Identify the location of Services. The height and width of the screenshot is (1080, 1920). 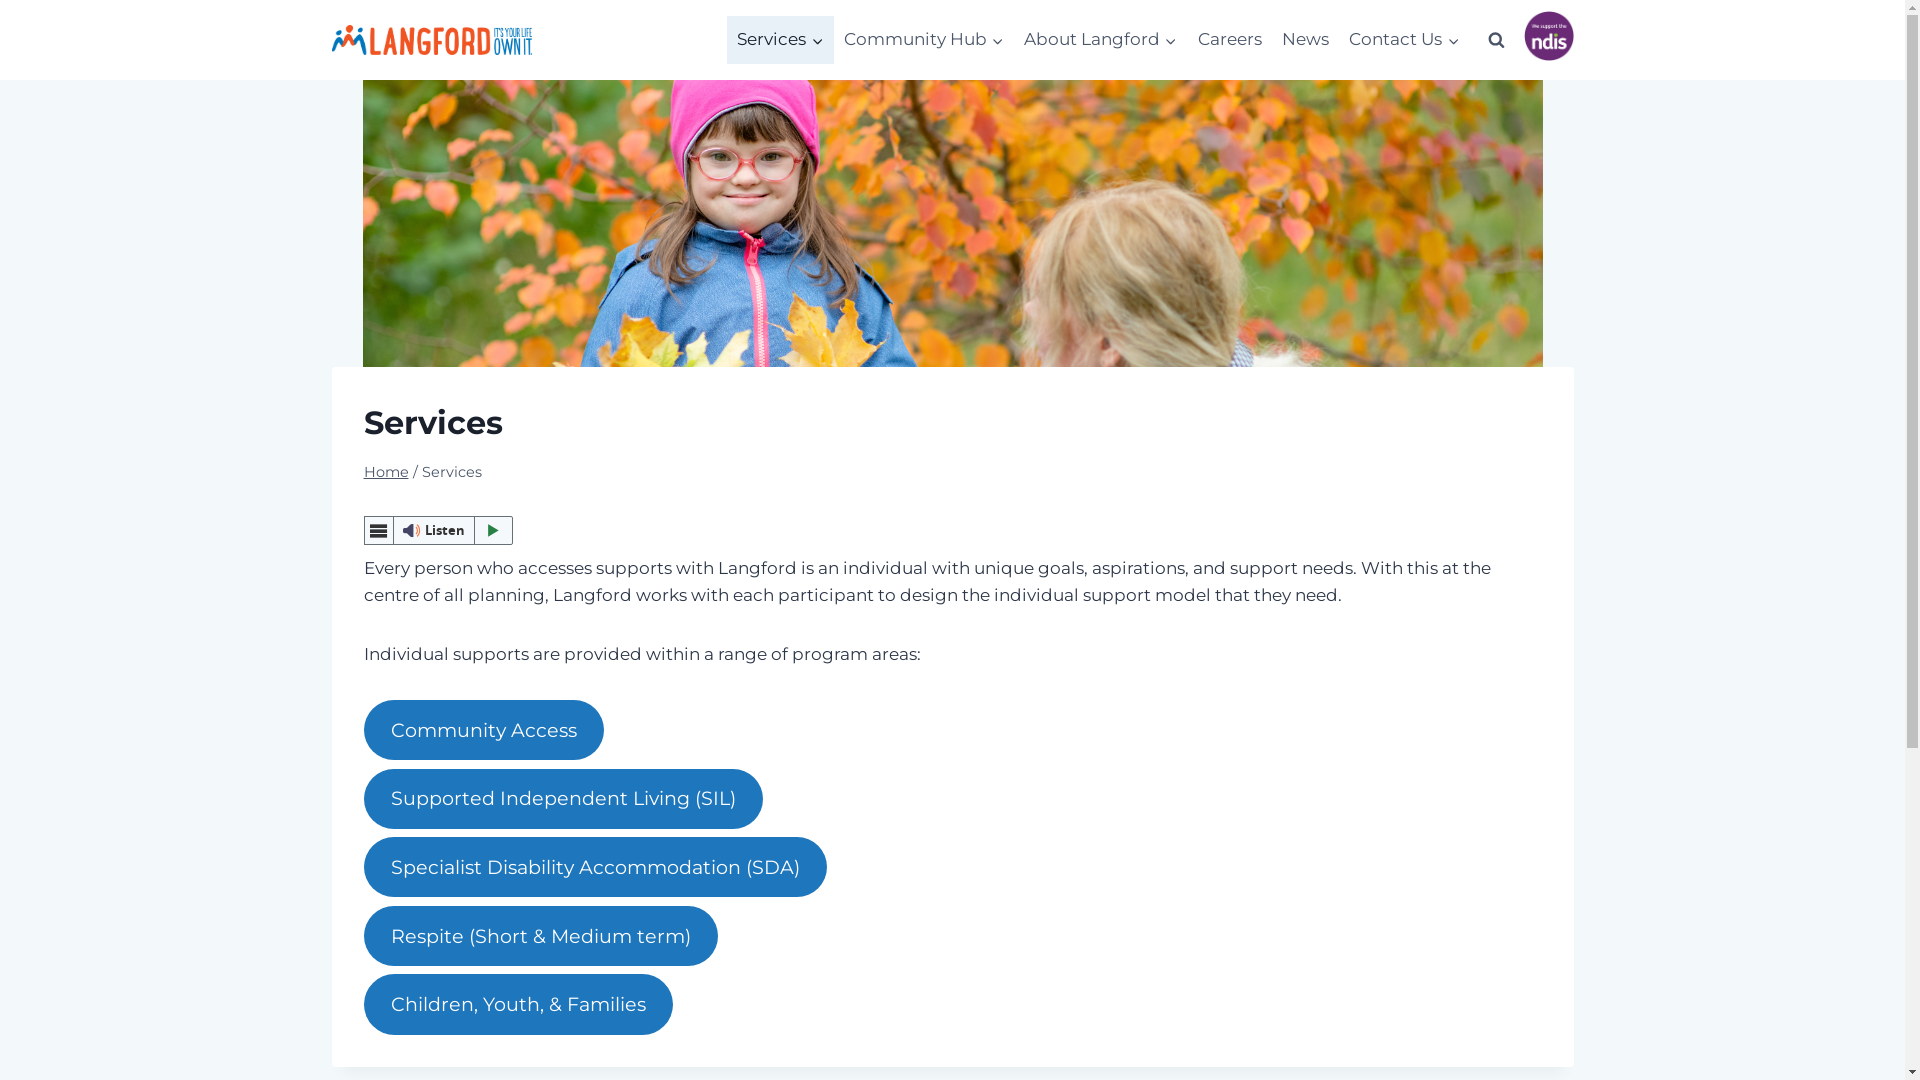
(780, 40).